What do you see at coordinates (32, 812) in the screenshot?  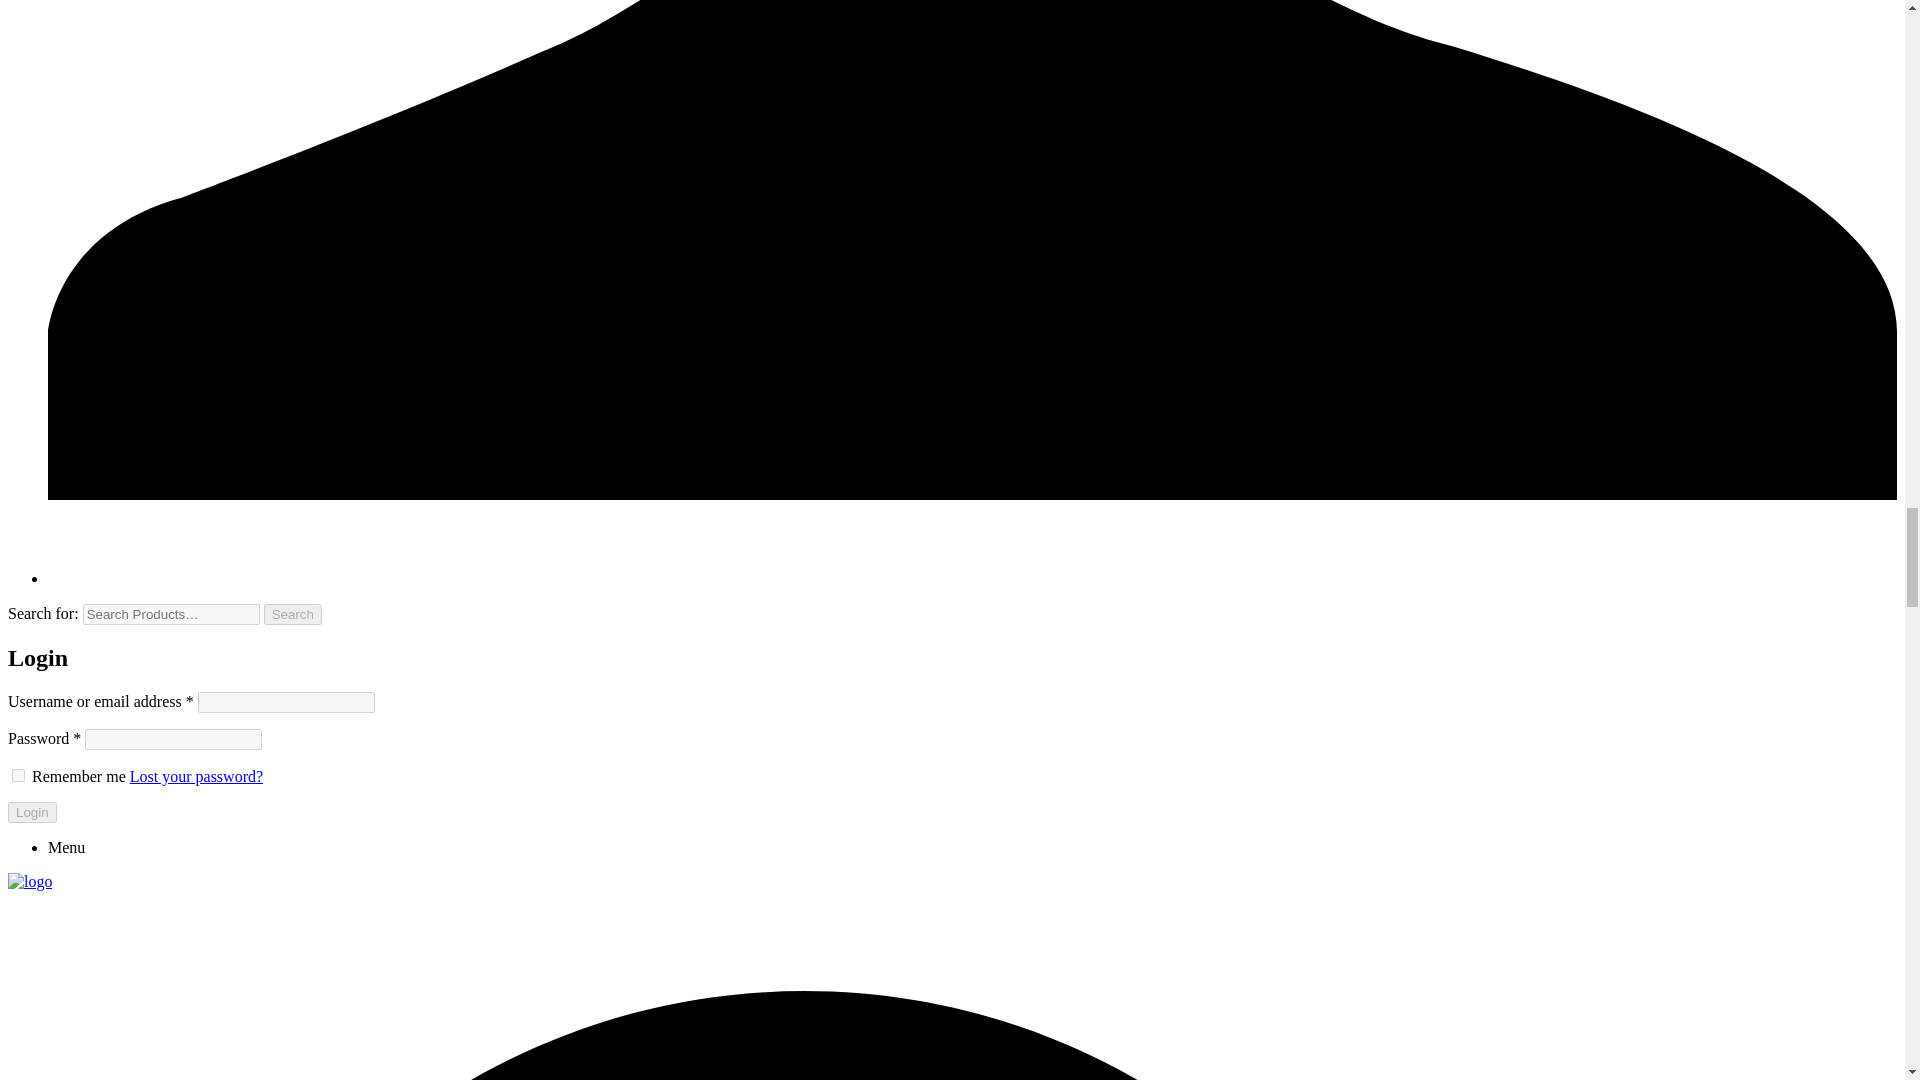 I see `Login` at bounding box center [32, 812].